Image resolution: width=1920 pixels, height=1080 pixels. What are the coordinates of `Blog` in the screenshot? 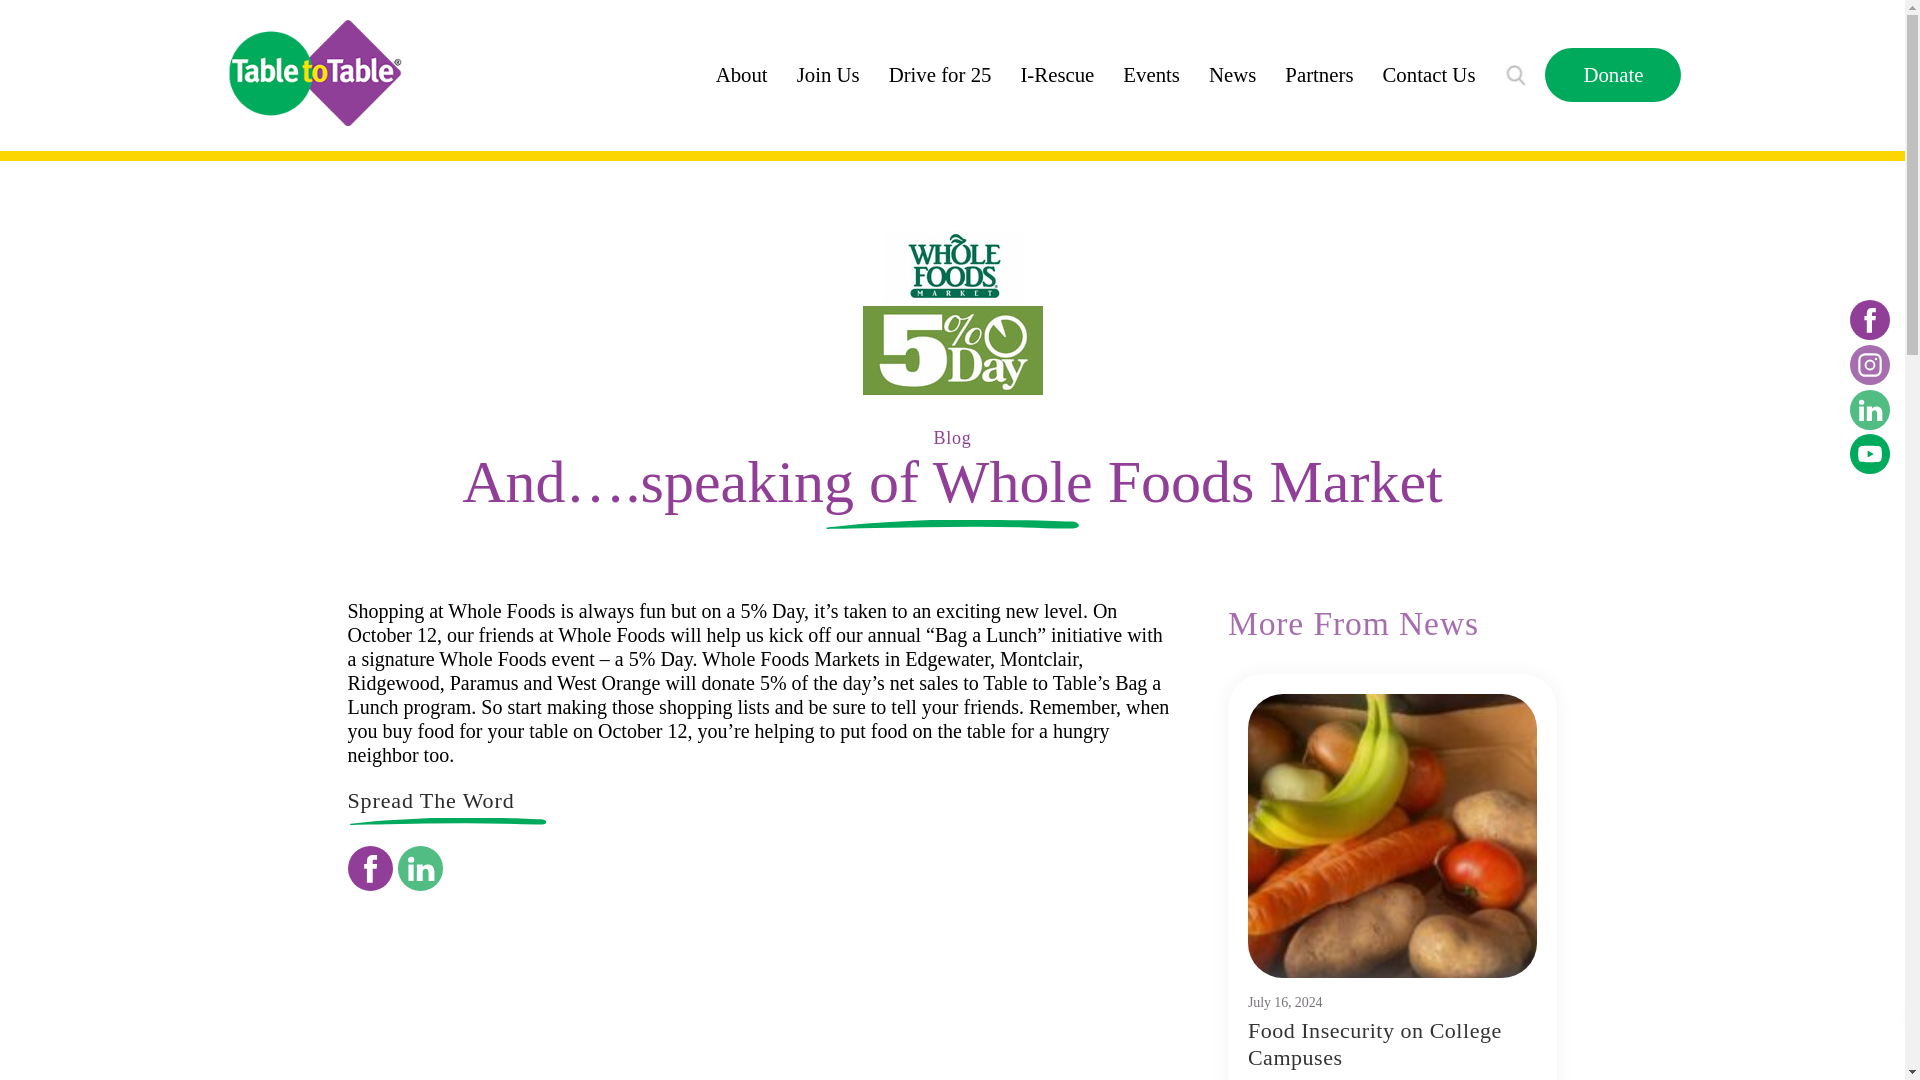 It's located at (952, 438).